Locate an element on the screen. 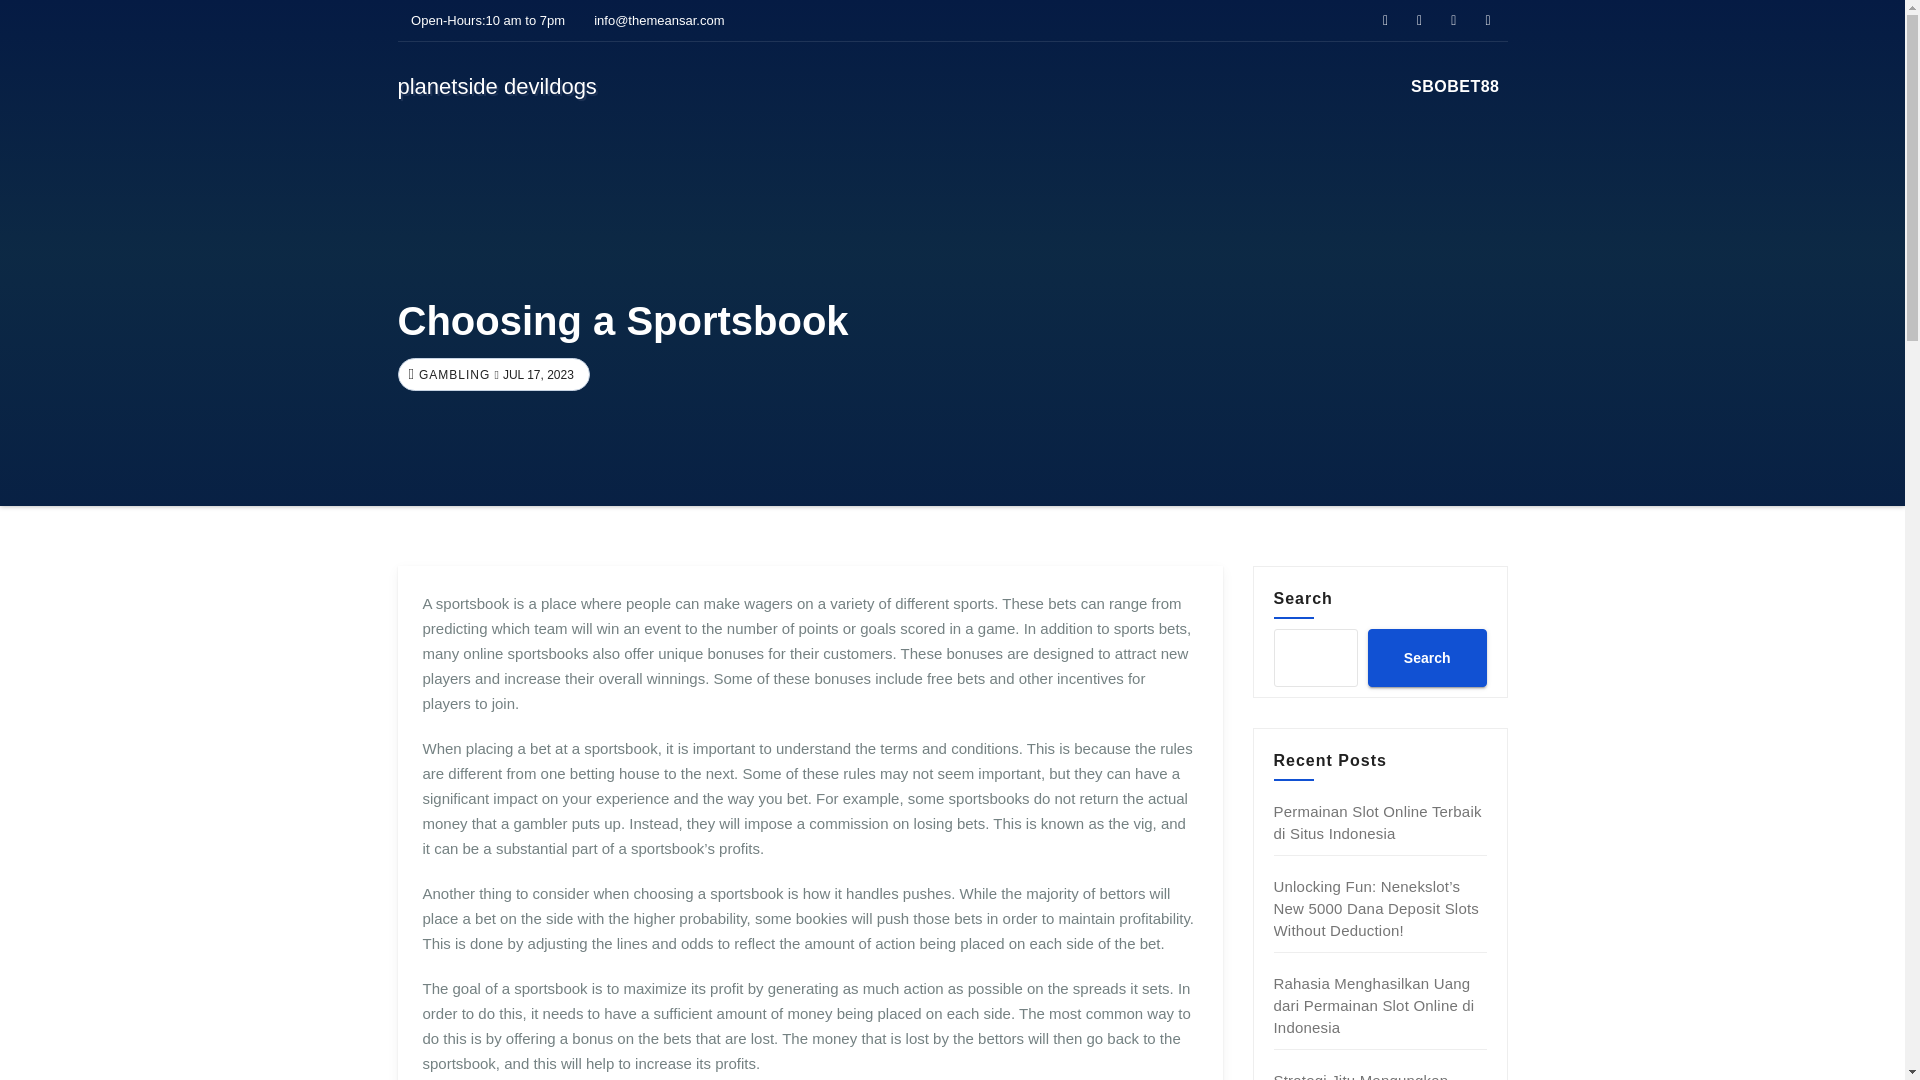 Image resolution: width=1920 pixels, height=1080 pixels. Search is located at coordinates (1426, 657).